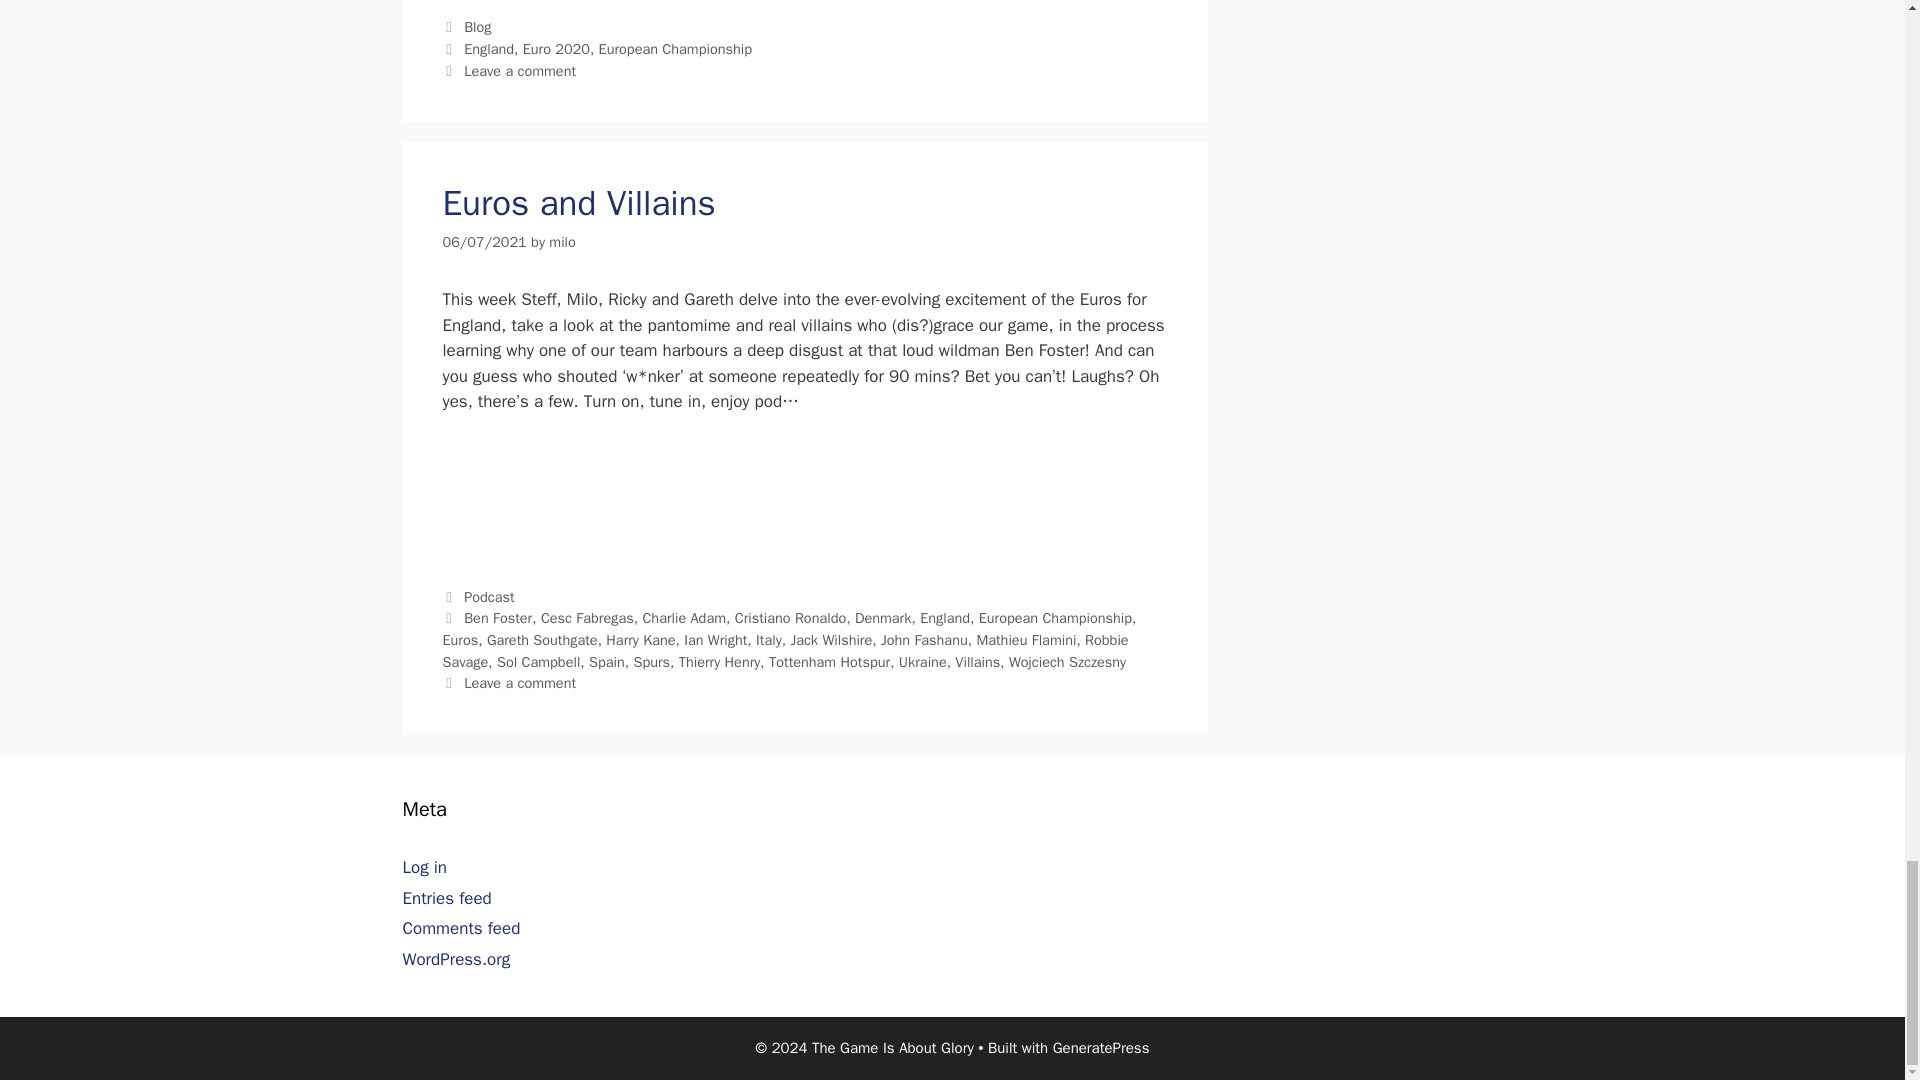  What do you see at coordinates (498, 618) in the screenshot?
I see `Ben Foster` at bounding box center [498, 618].